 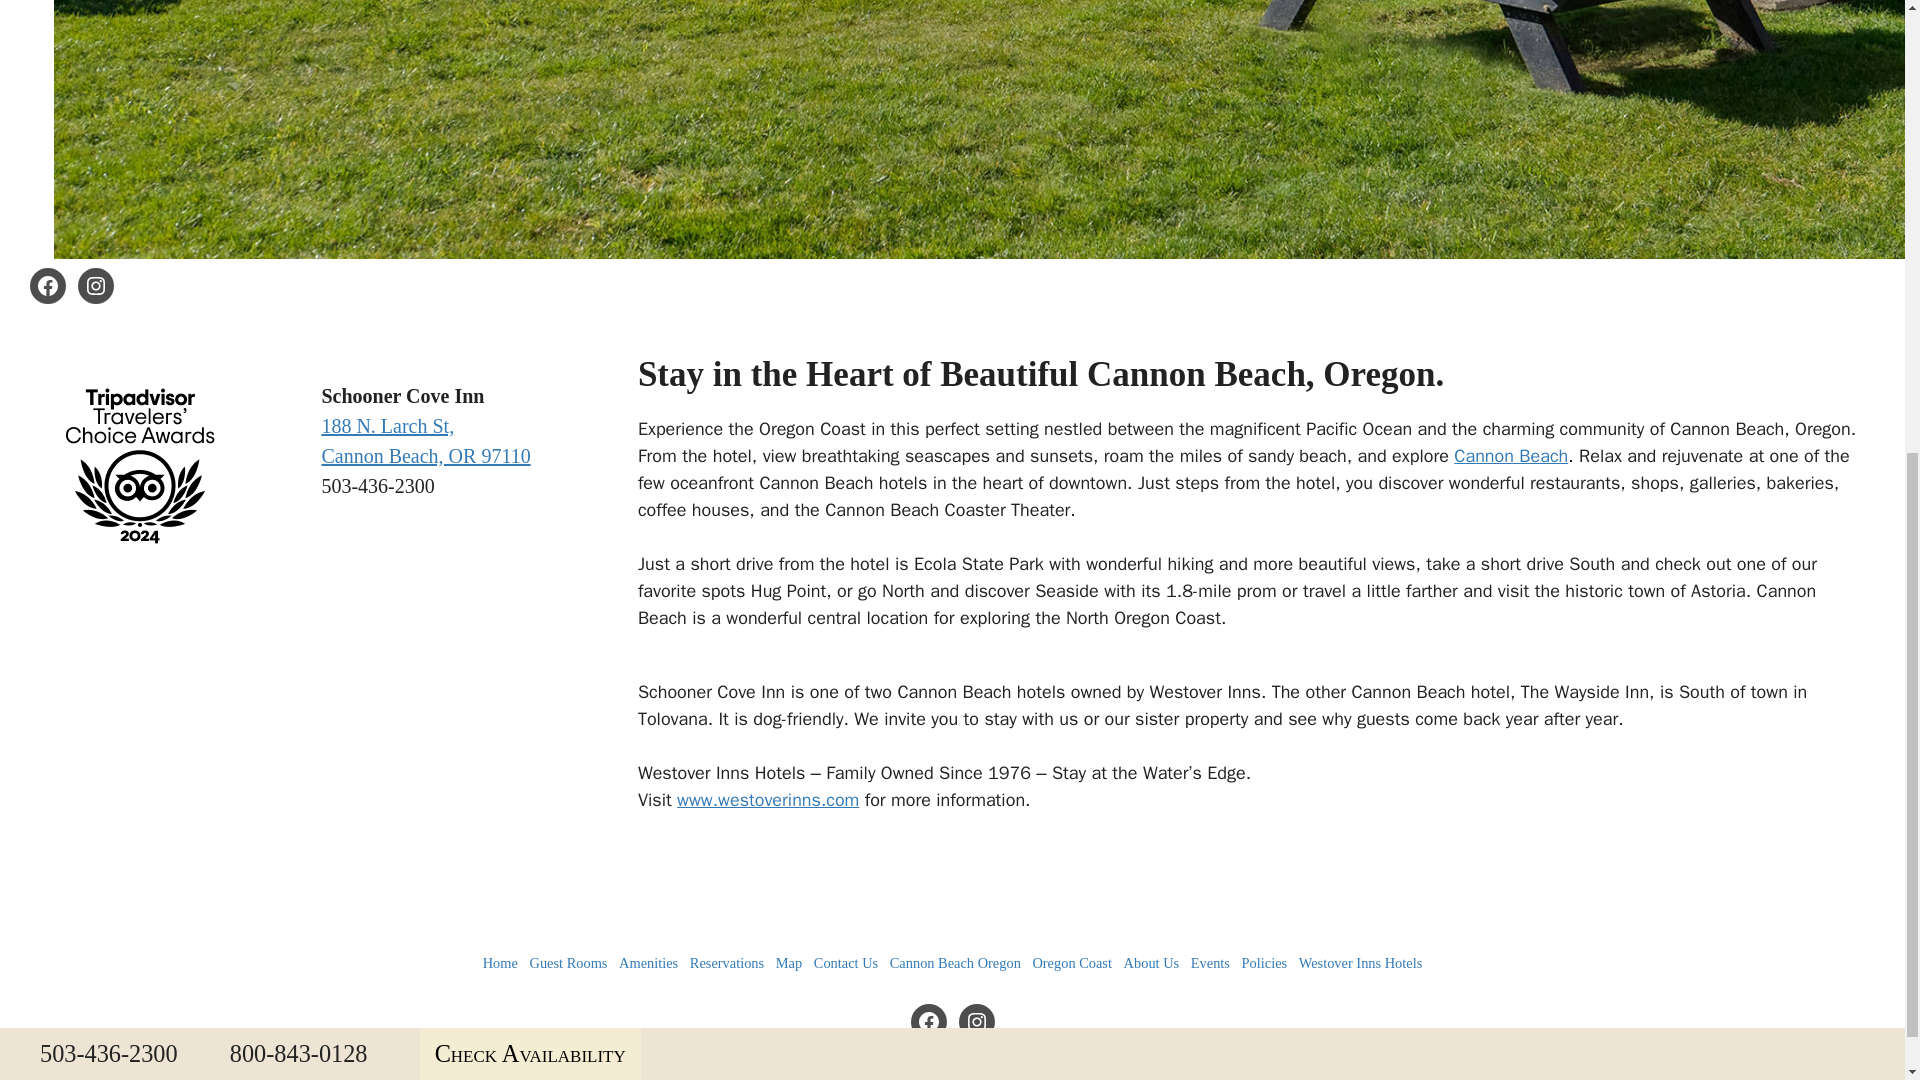 I want to click on Oregon Coast, so click(x=1072, y=962).